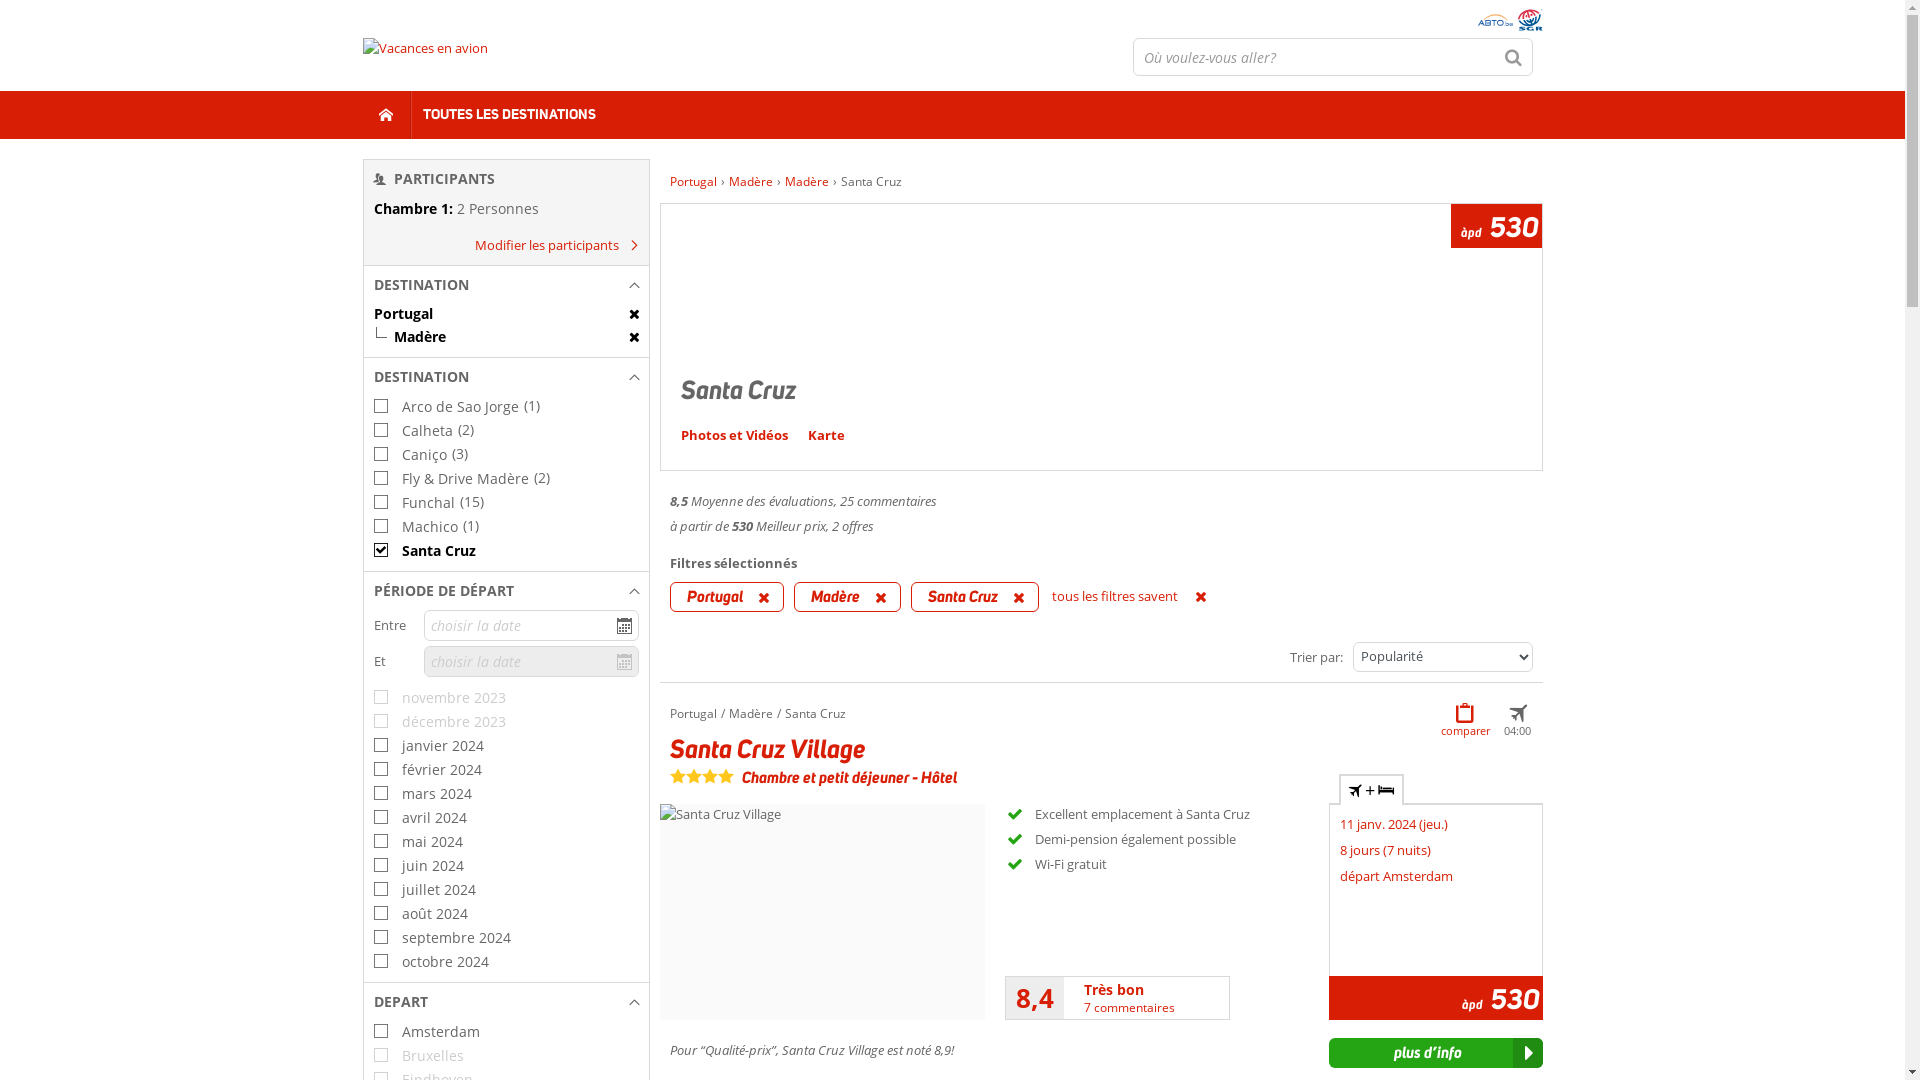 Image resolution: width=1920 pixels, height=1080 pixels. Describe the element at coordinates (386, 115) in the screenshot. I see `Home` at that location.